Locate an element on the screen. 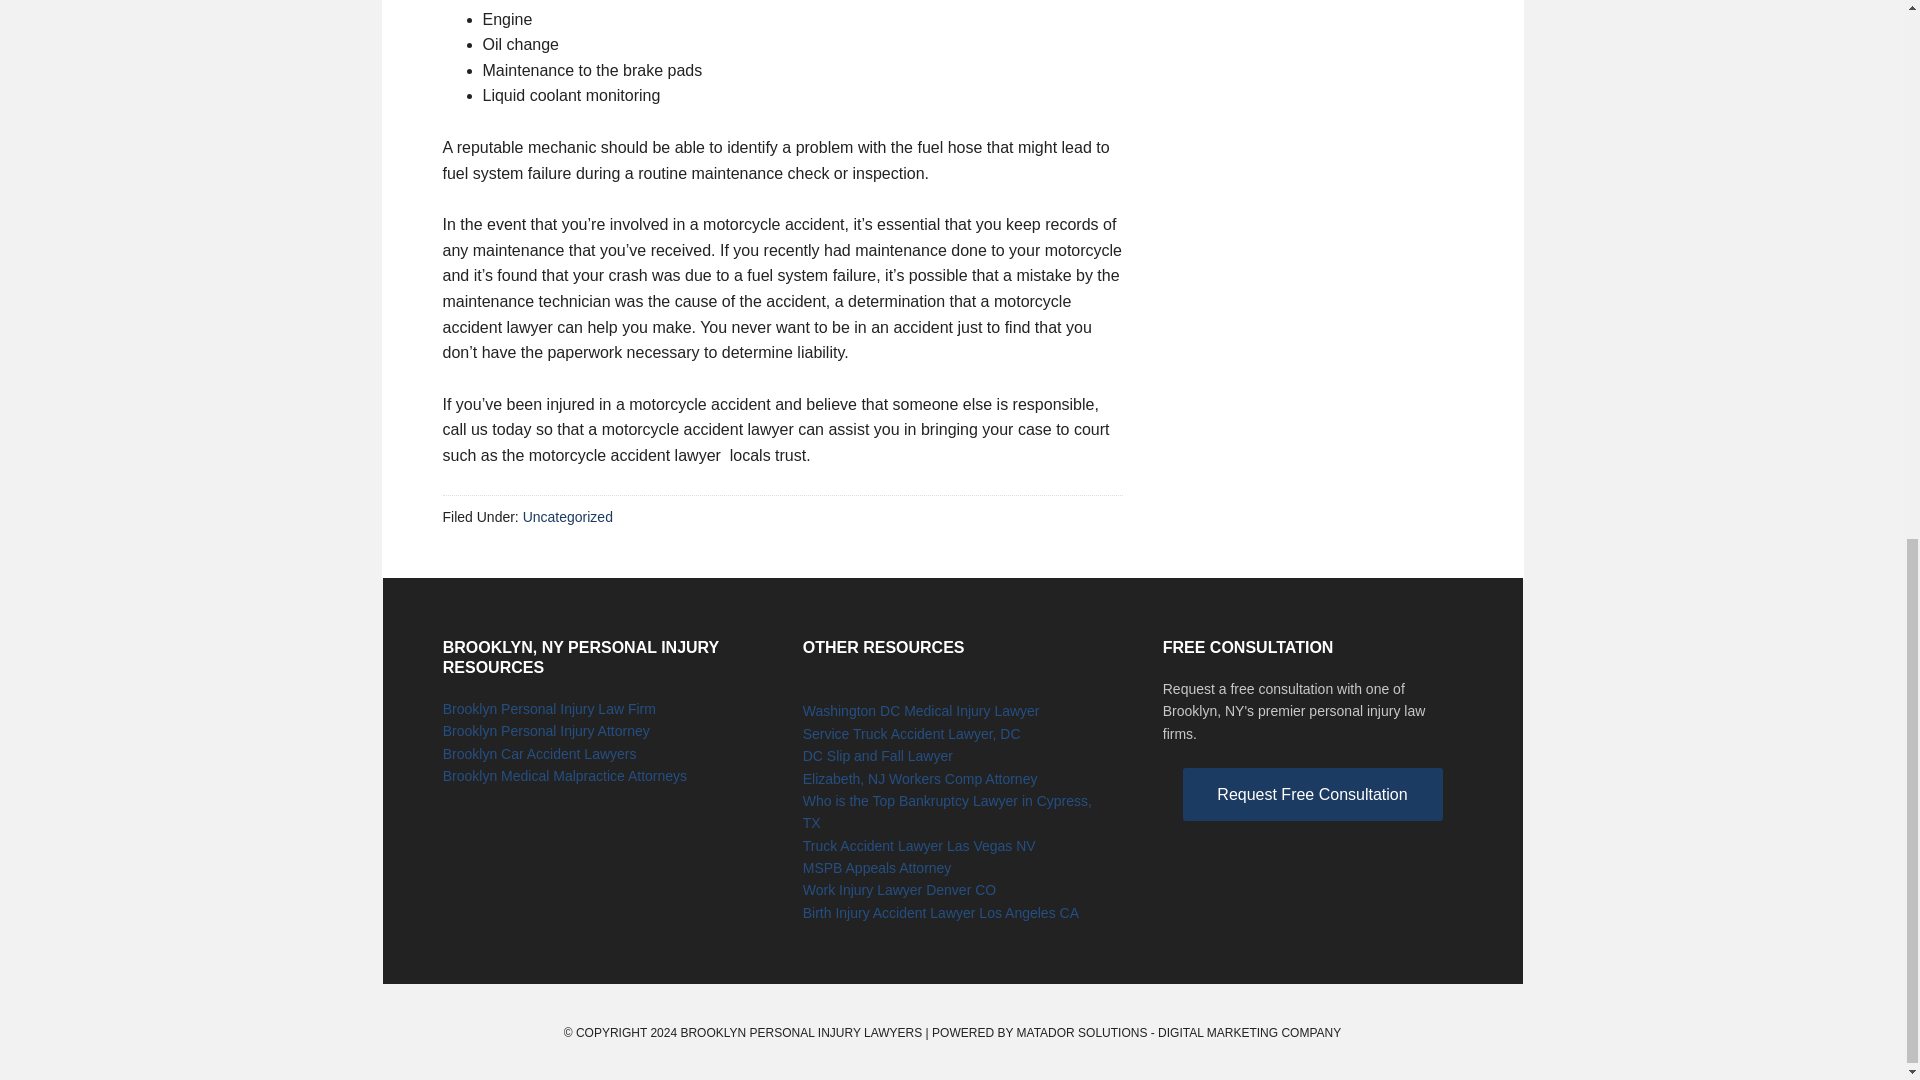  Request Free Consultation is located at coordinates (1312, 794).